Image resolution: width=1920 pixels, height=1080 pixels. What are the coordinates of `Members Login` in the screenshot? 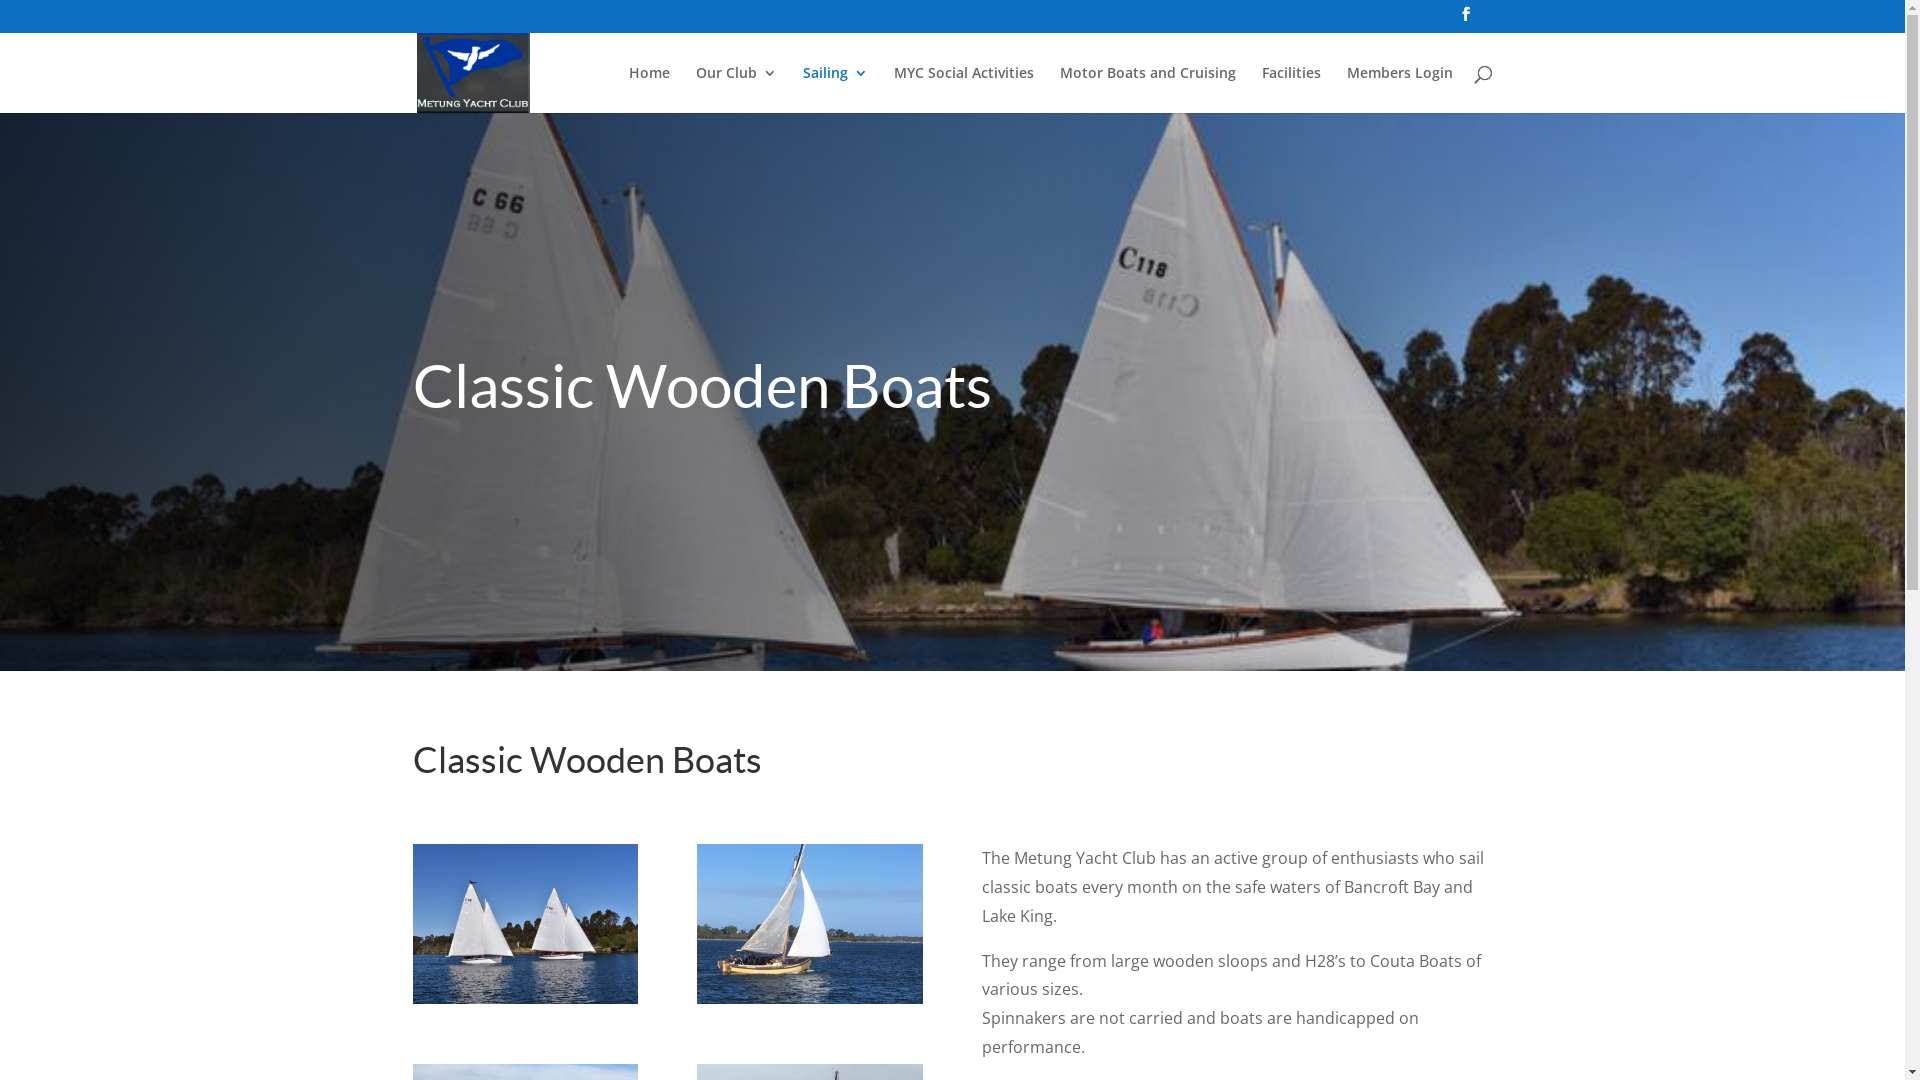 It's located at (1399, 90).